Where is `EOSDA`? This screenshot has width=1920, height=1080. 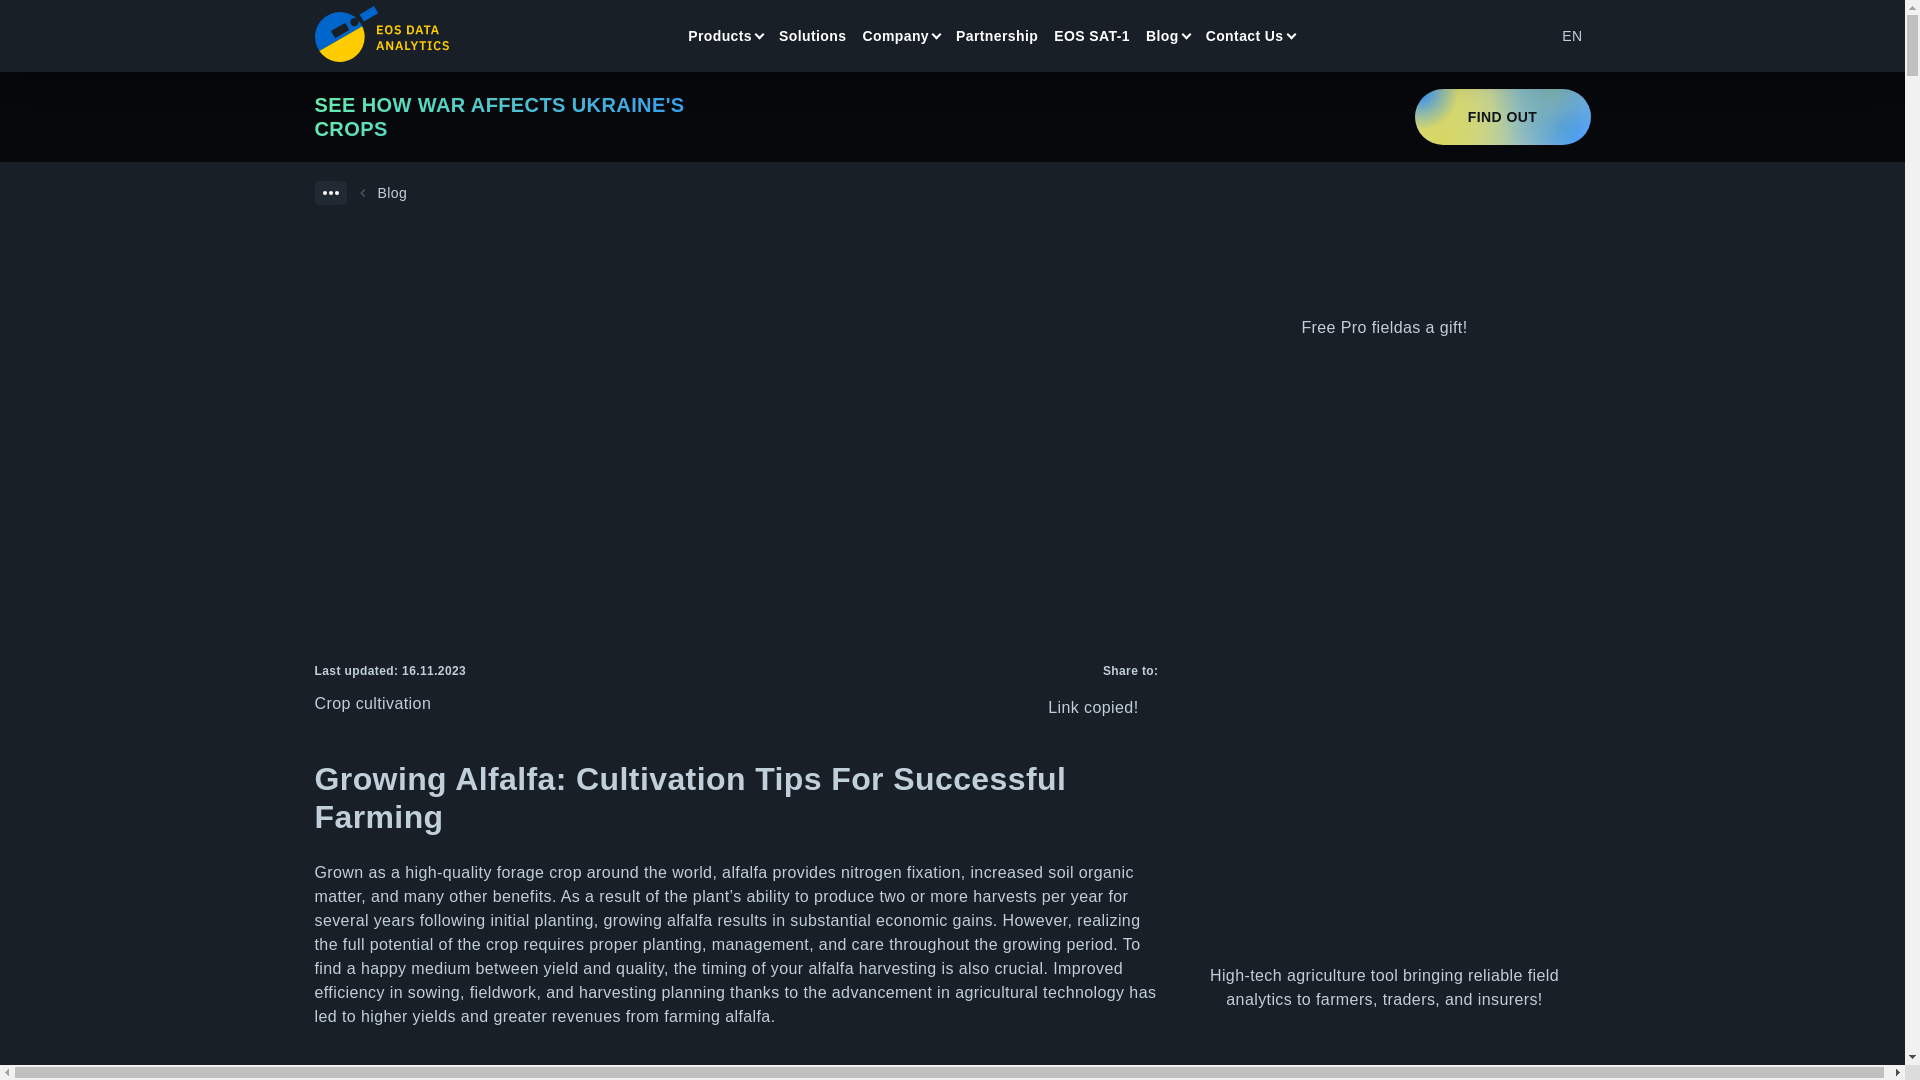 EOSDA is located at coordinates (380, 34).